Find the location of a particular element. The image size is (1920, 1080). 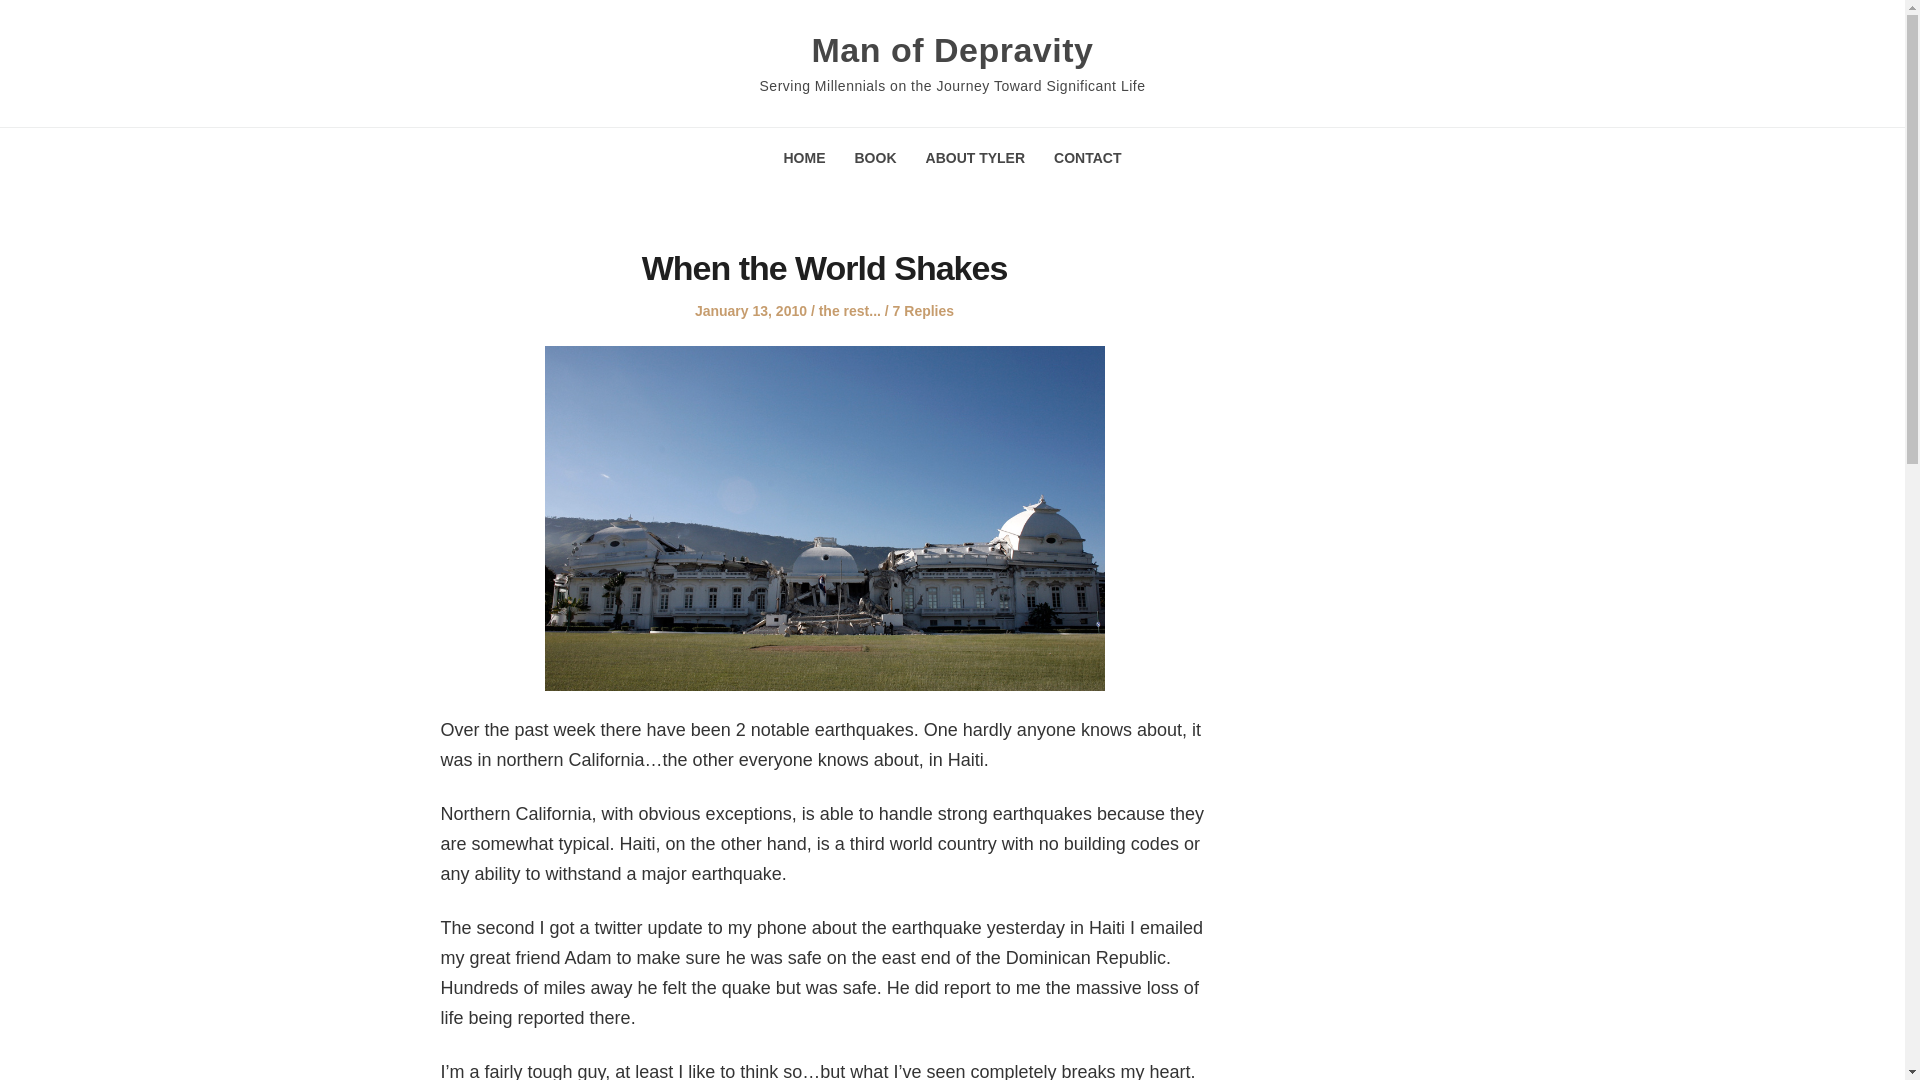

BOOK is located at coordinates (875, 158).